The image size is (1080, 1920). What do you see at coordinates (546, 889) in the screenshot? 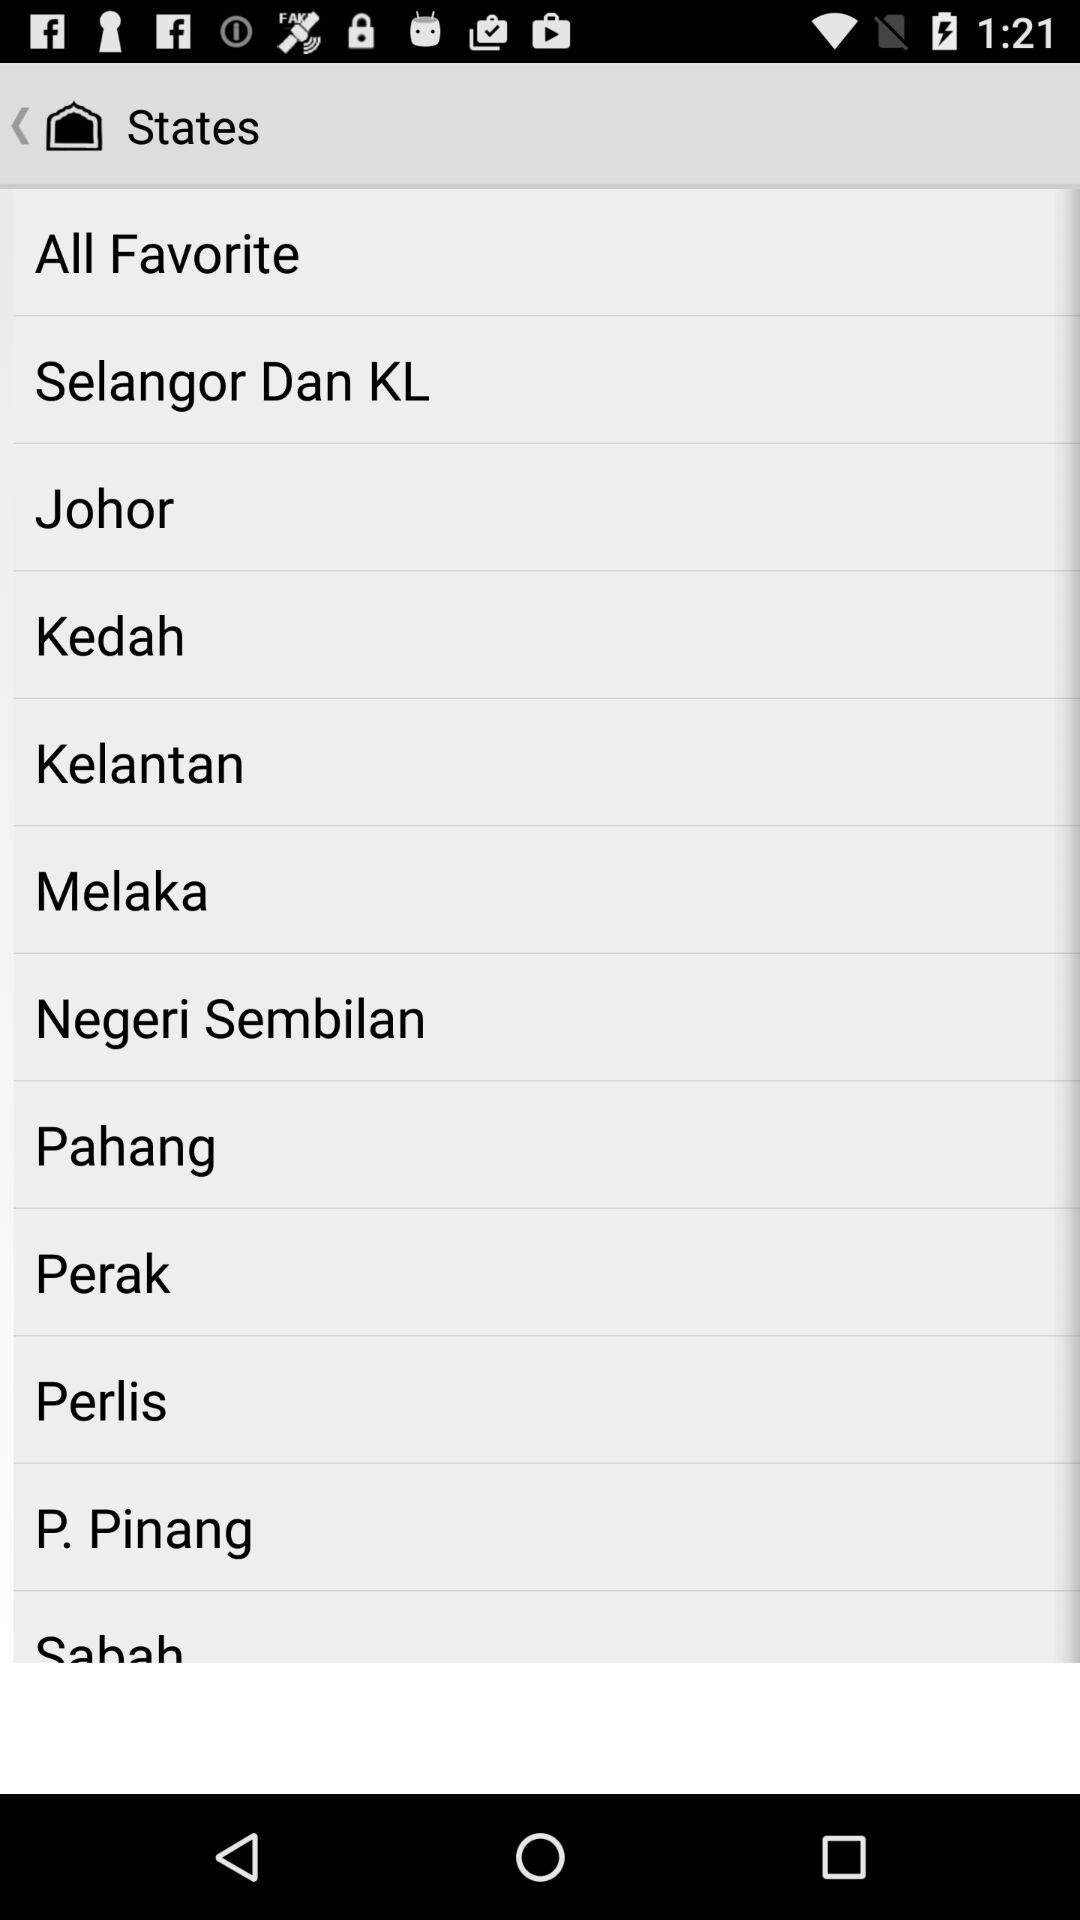
I see `open the item below the kelantan` at bounding box center [546, 889].